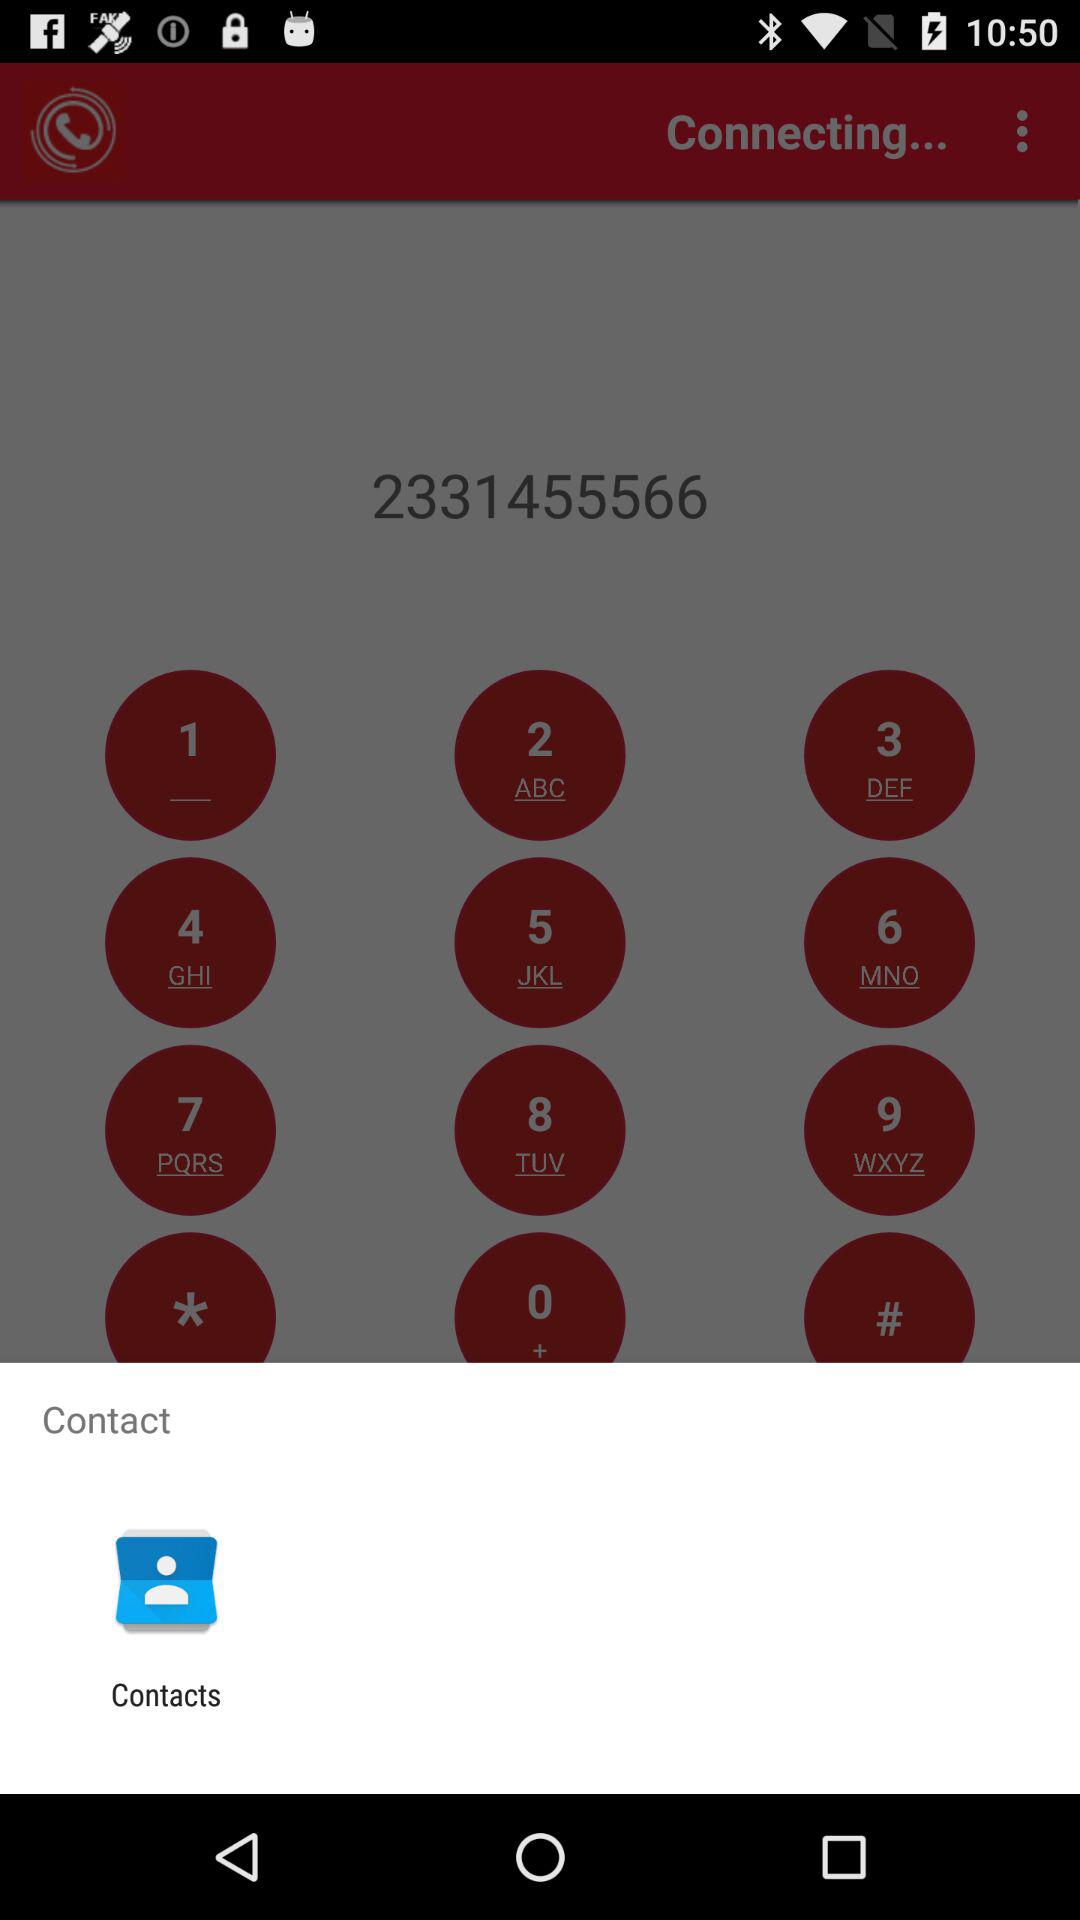 The height and width of the screenshot is (1920, 1080). Describe the element at coordinates (166, 1580) in the screenshot. I see `press the item above contacts icon` at that location.